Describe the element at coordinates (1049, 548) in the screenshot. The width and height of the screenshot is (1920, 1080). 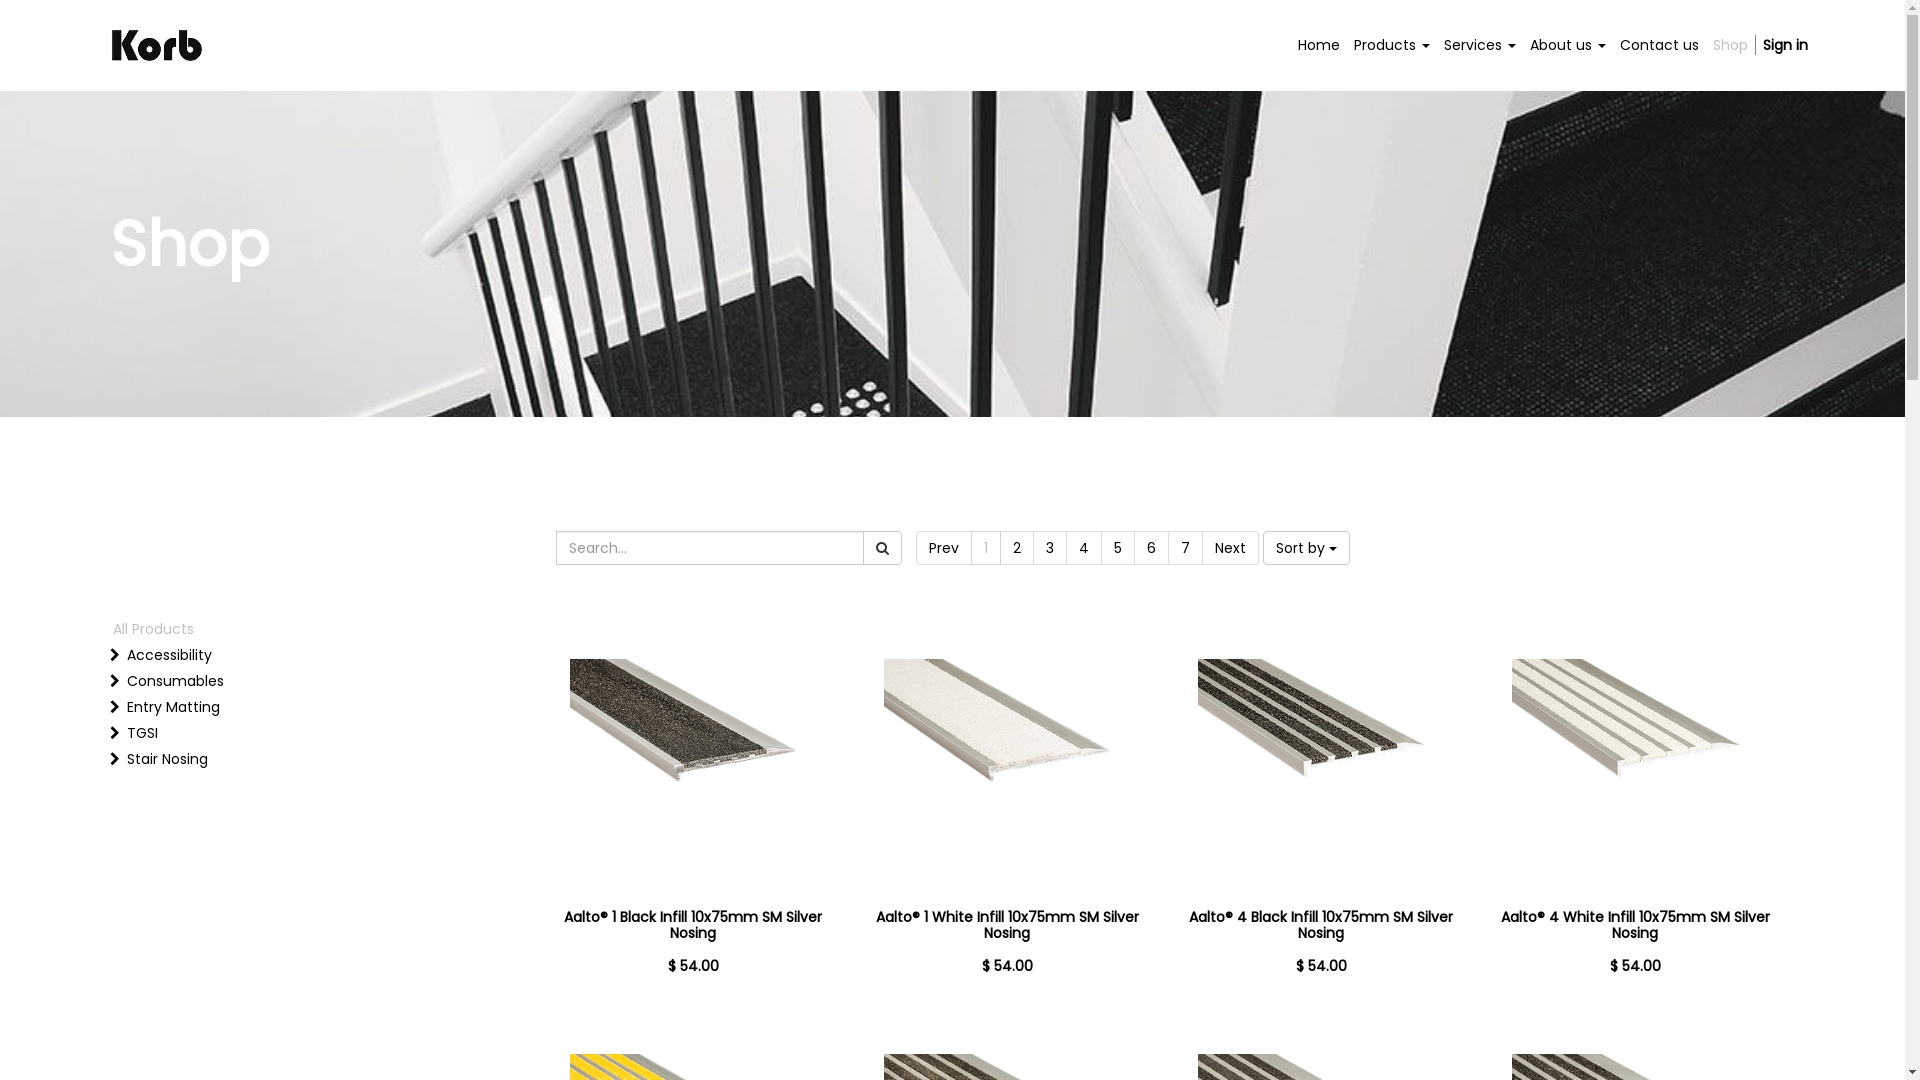
I see `3` at that location.